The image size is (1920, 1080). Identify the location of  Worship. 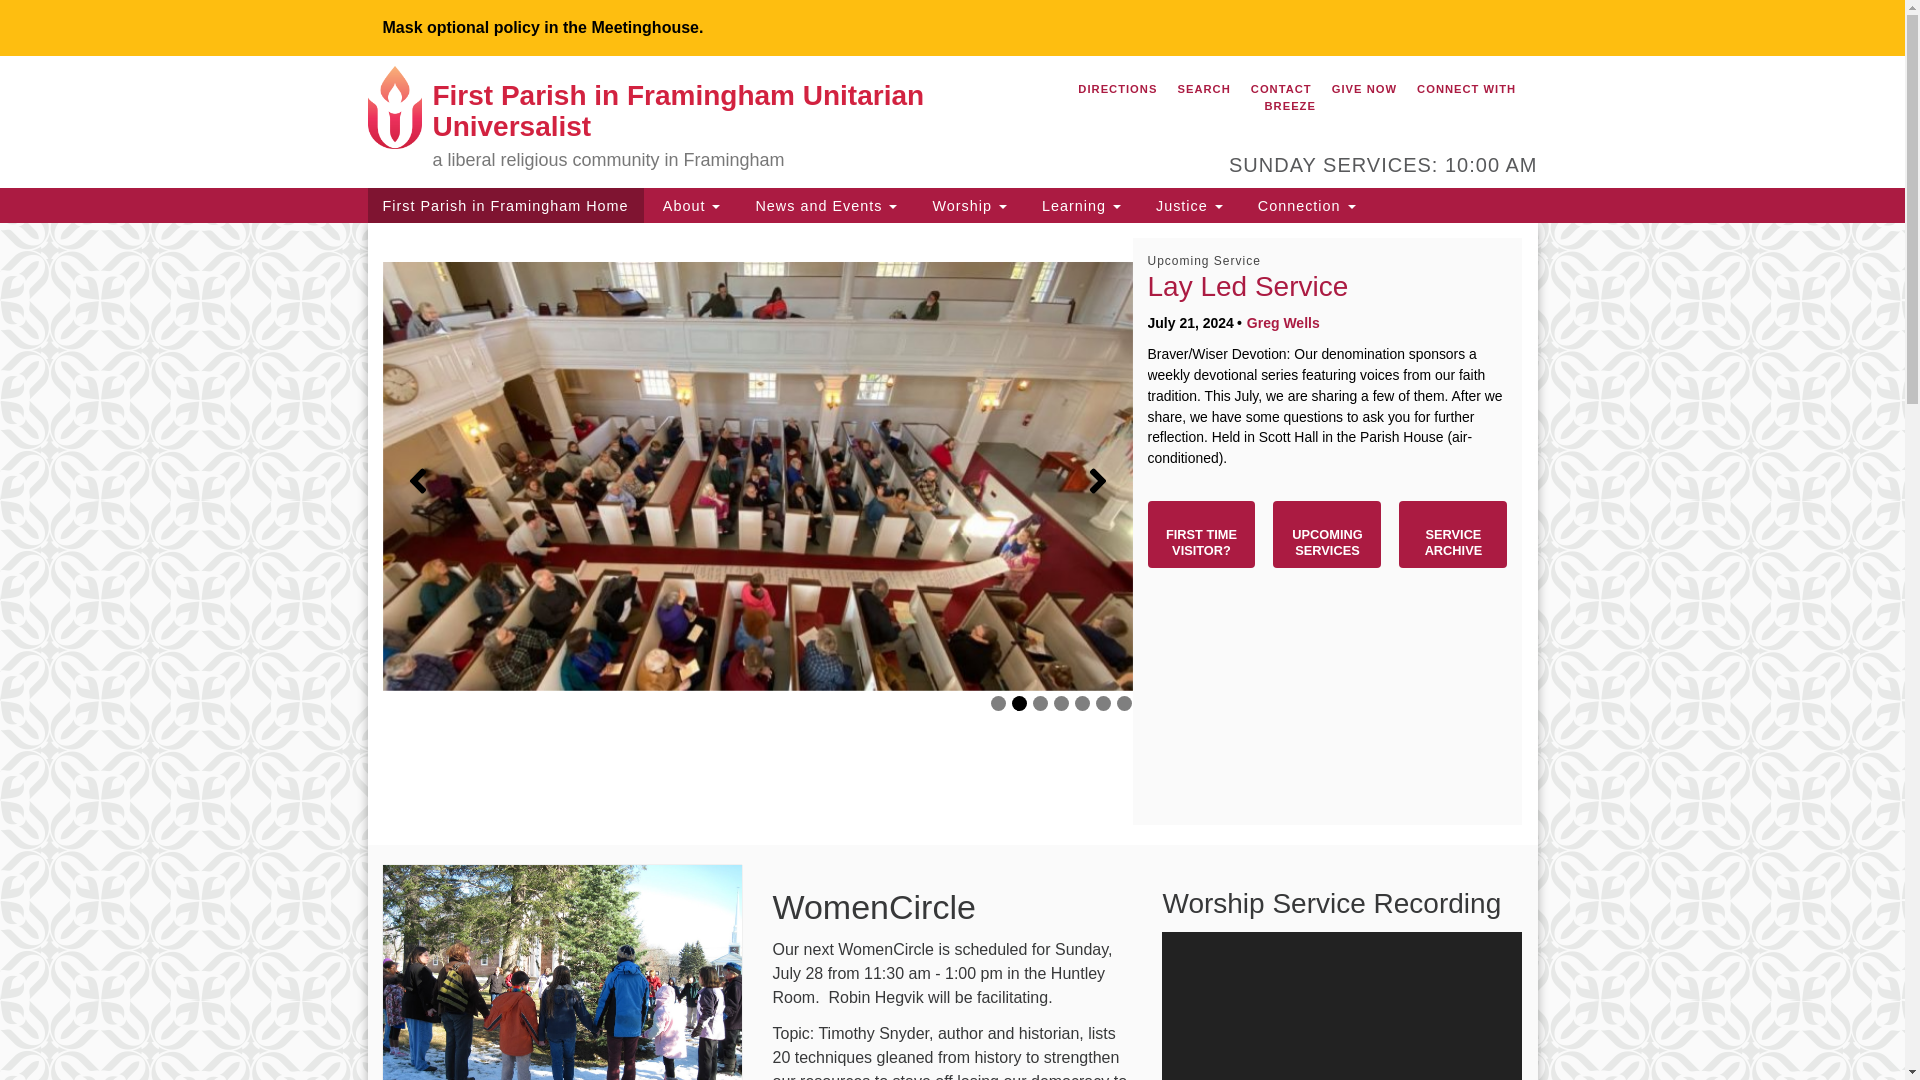
(966, 204).